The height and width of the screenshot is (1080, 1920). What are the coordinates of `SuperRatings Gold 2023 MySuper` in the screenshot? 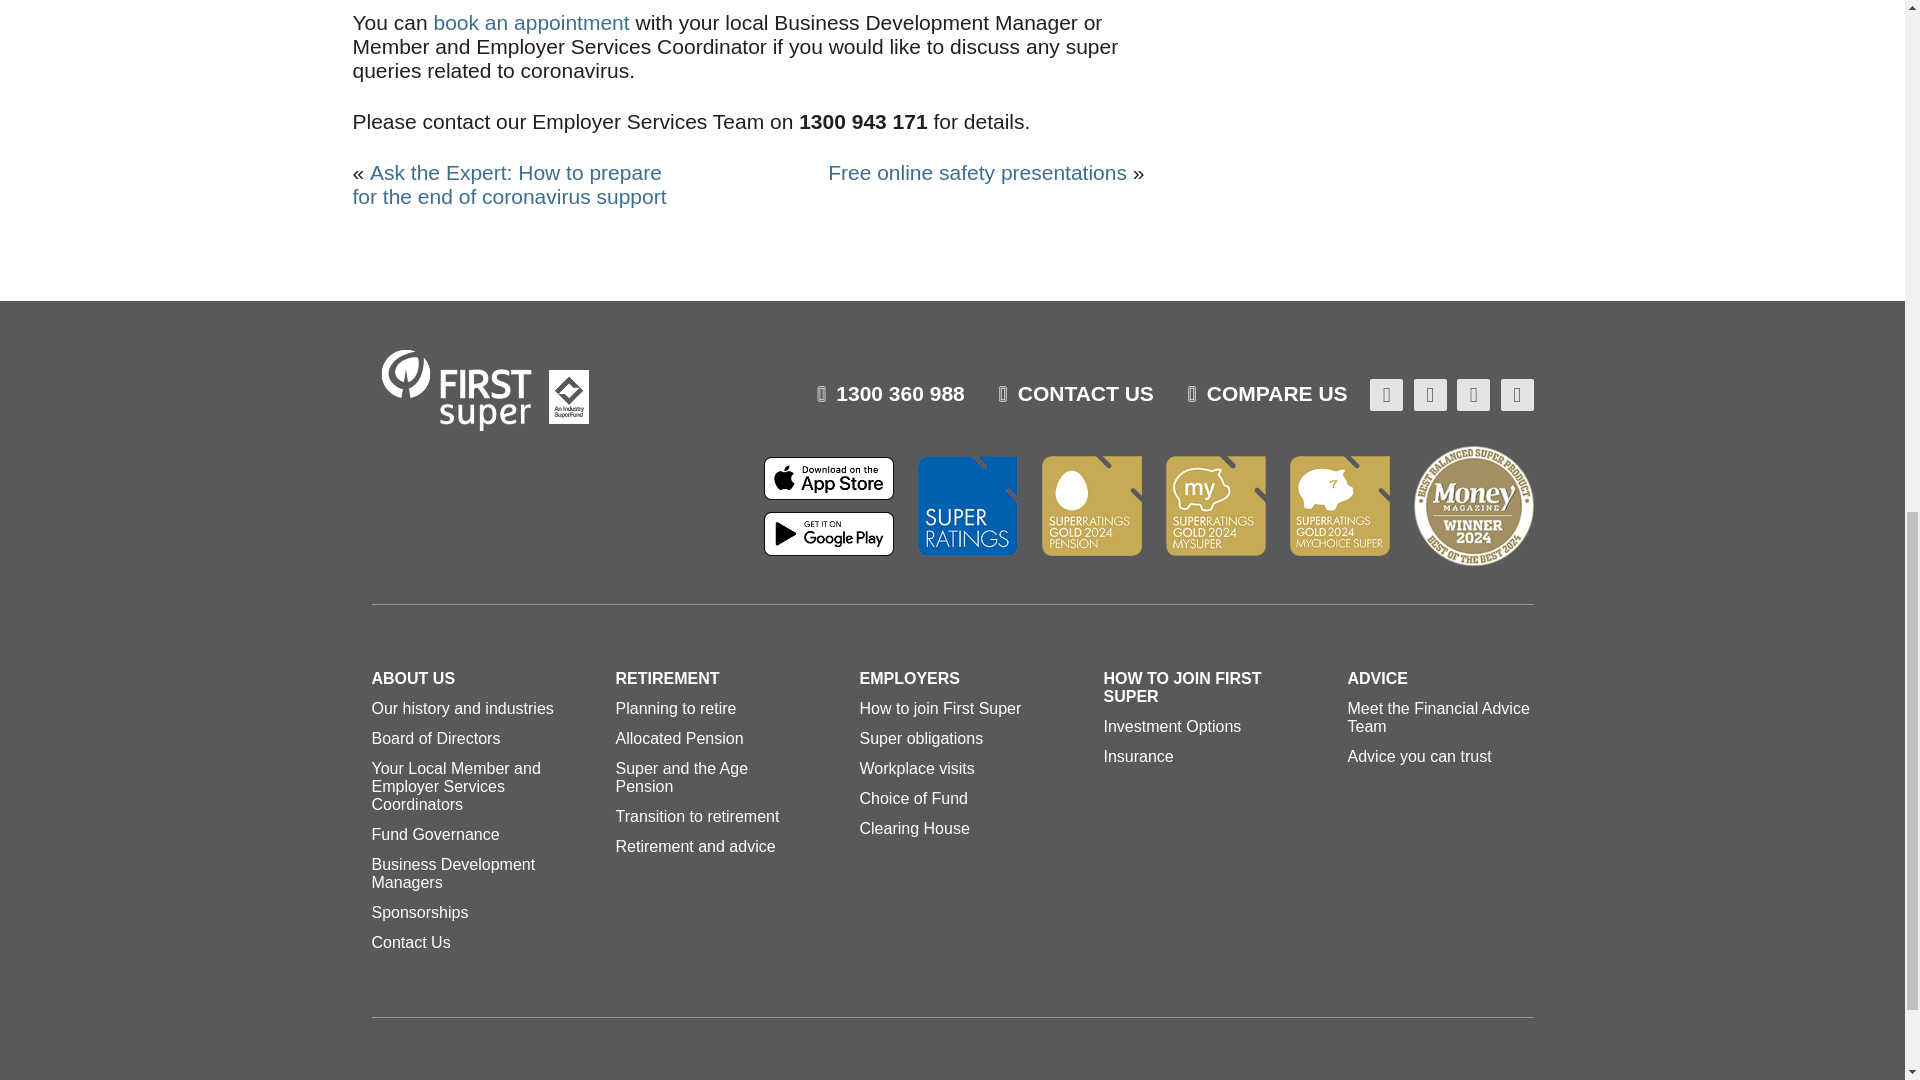 It's located at (1215, 506).